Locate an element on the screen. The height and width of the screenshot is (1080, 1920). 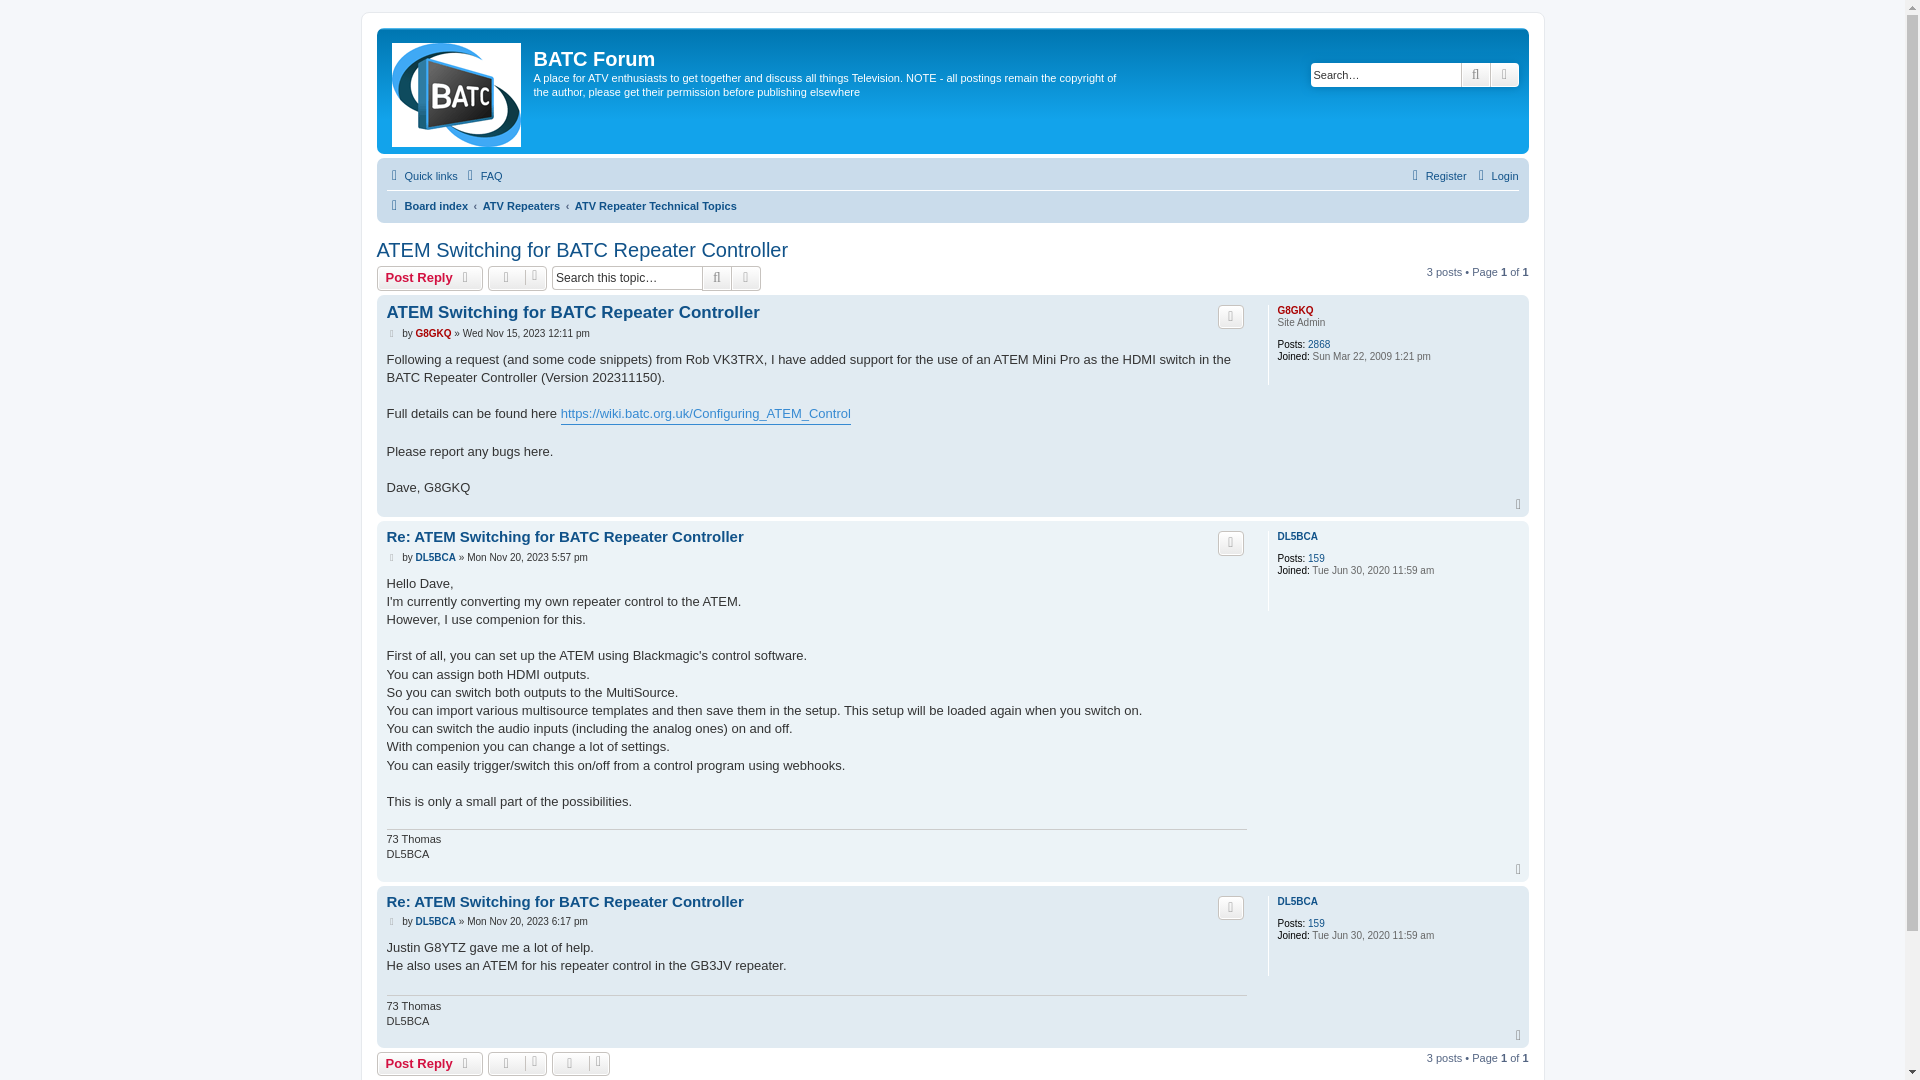
Board index is located at coordinates (426, 206).